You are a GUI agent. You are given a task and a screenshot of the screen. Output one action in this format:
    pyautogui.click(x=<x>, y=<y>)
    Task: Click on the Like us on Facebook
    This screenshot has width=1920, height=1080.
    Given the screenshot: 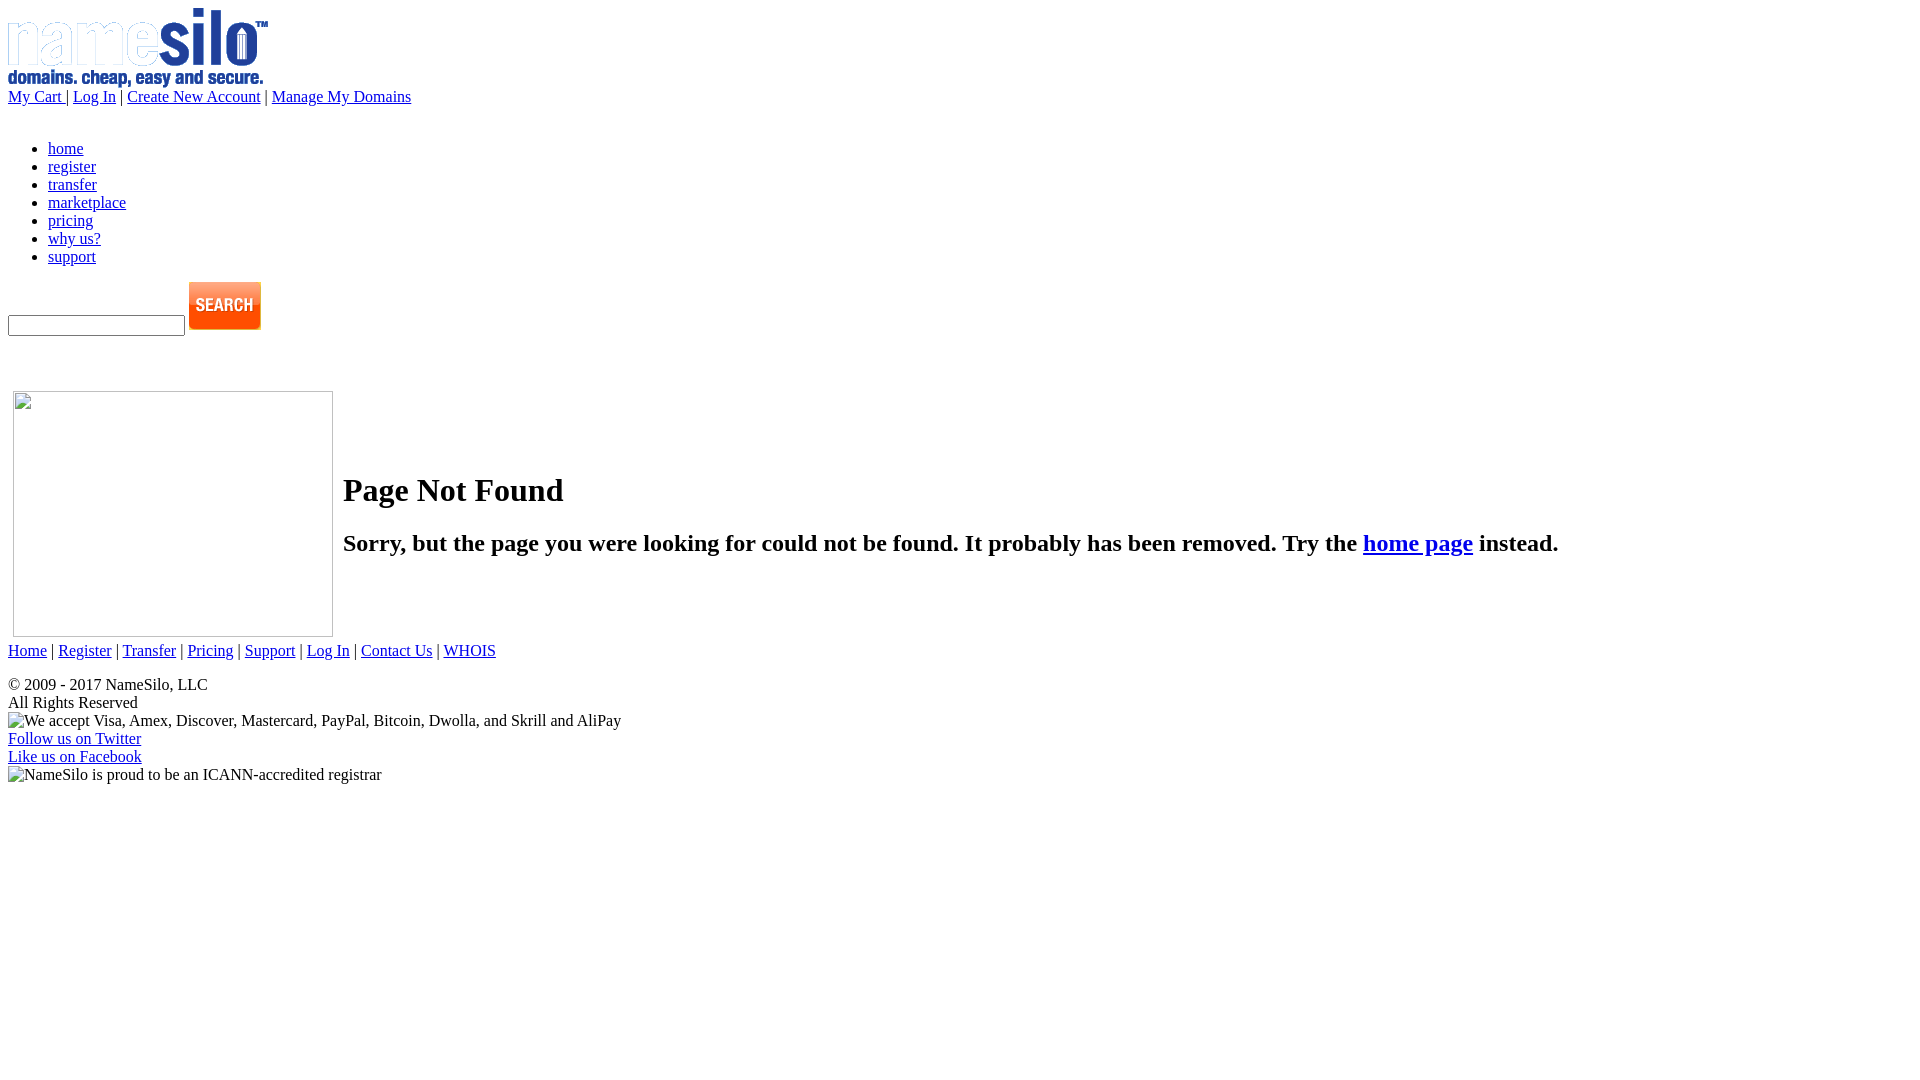 What is the action you would take?
    pyautogui.click(x=75, y=756)
    